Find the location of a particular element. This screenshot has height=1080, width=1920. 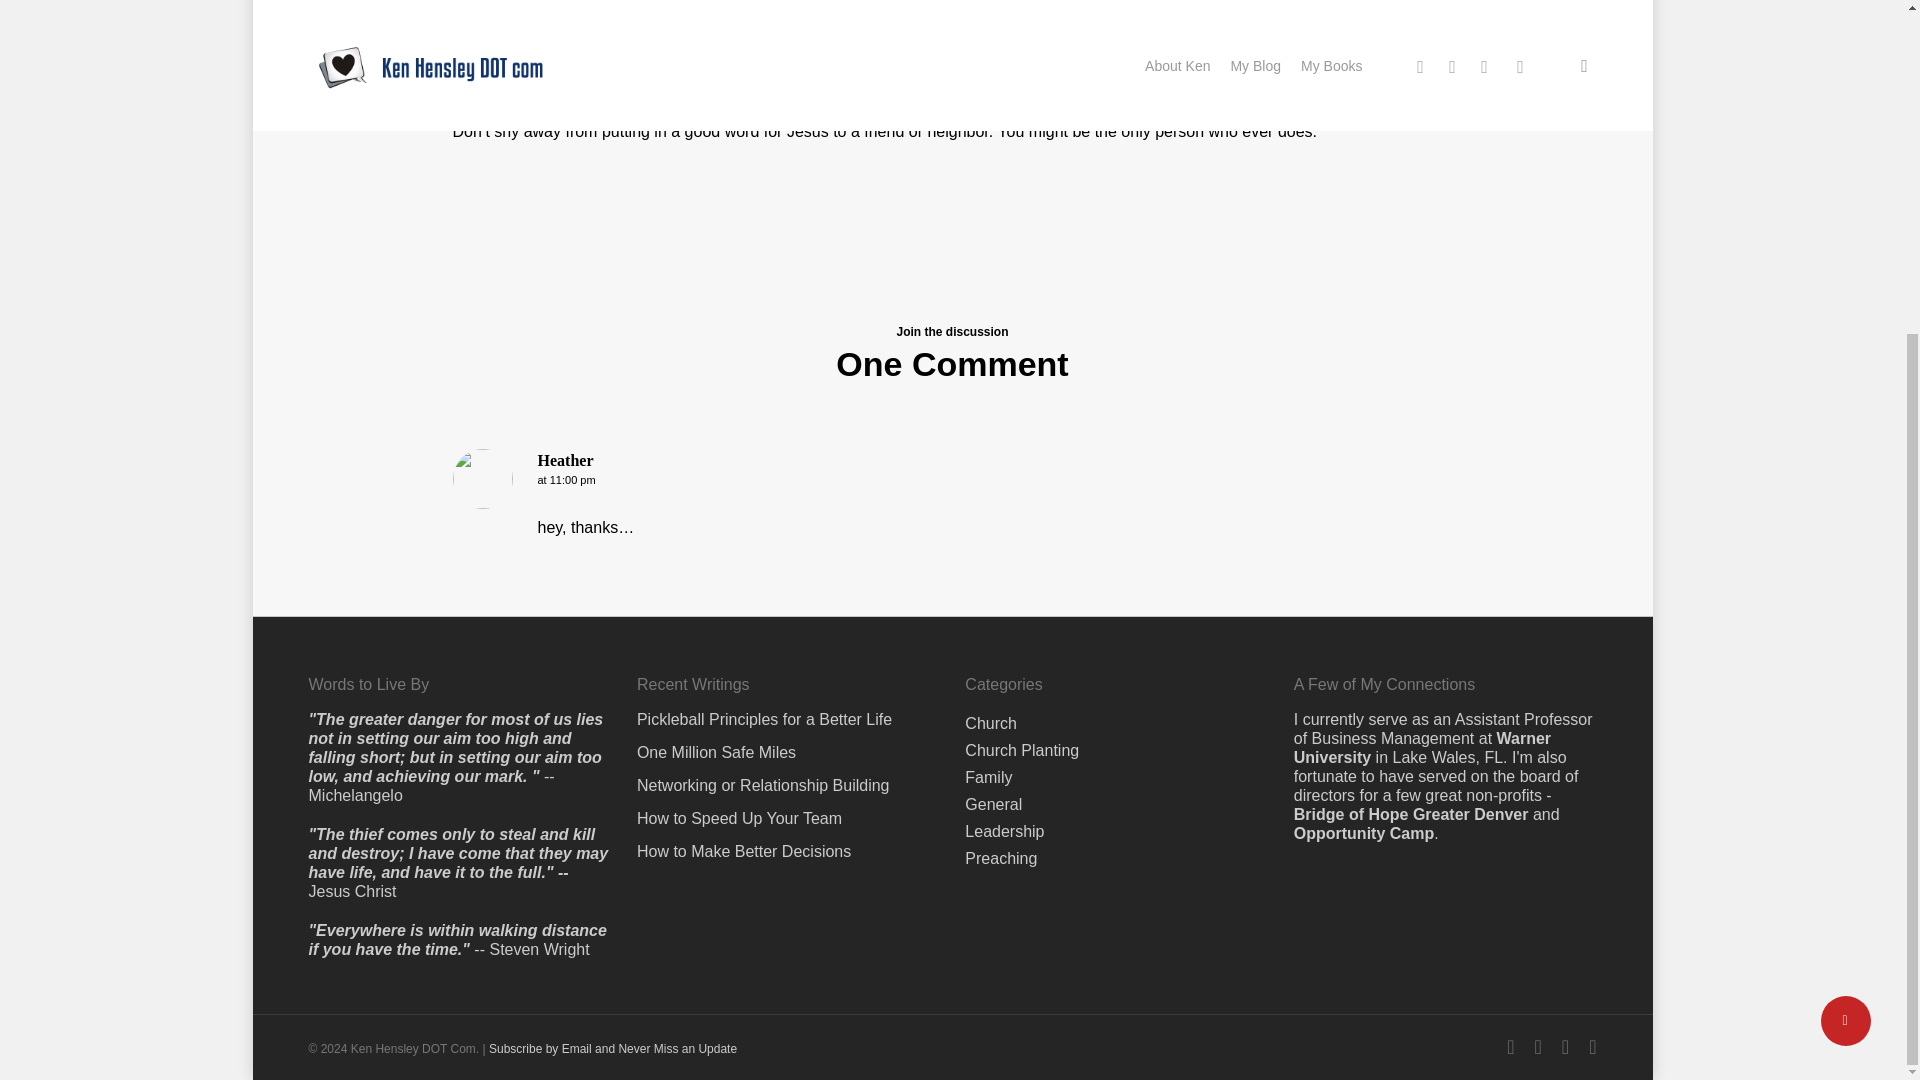

Church is located at coordinates (991, 252).